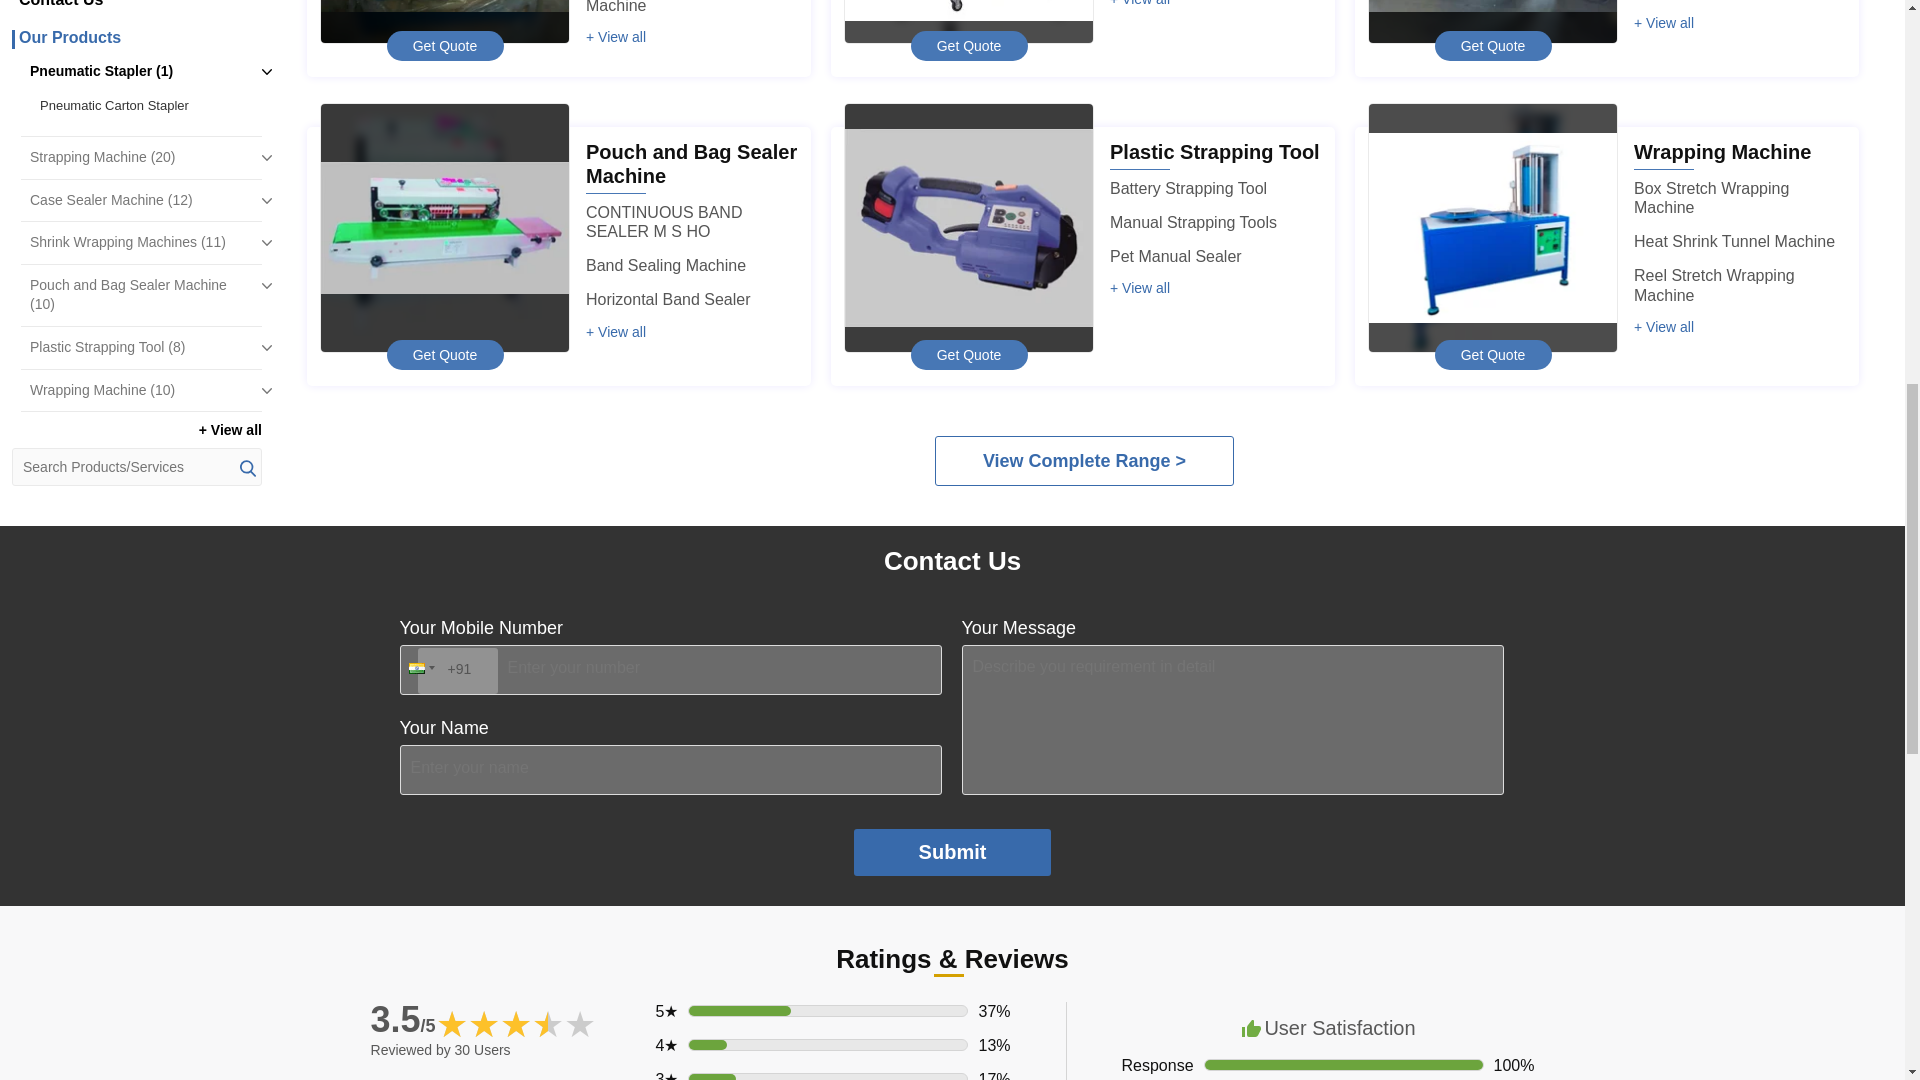  Describe the element at coordinates (402, 1020) in the screenshot. I see `3.5 out of 5 Votes` at that location.